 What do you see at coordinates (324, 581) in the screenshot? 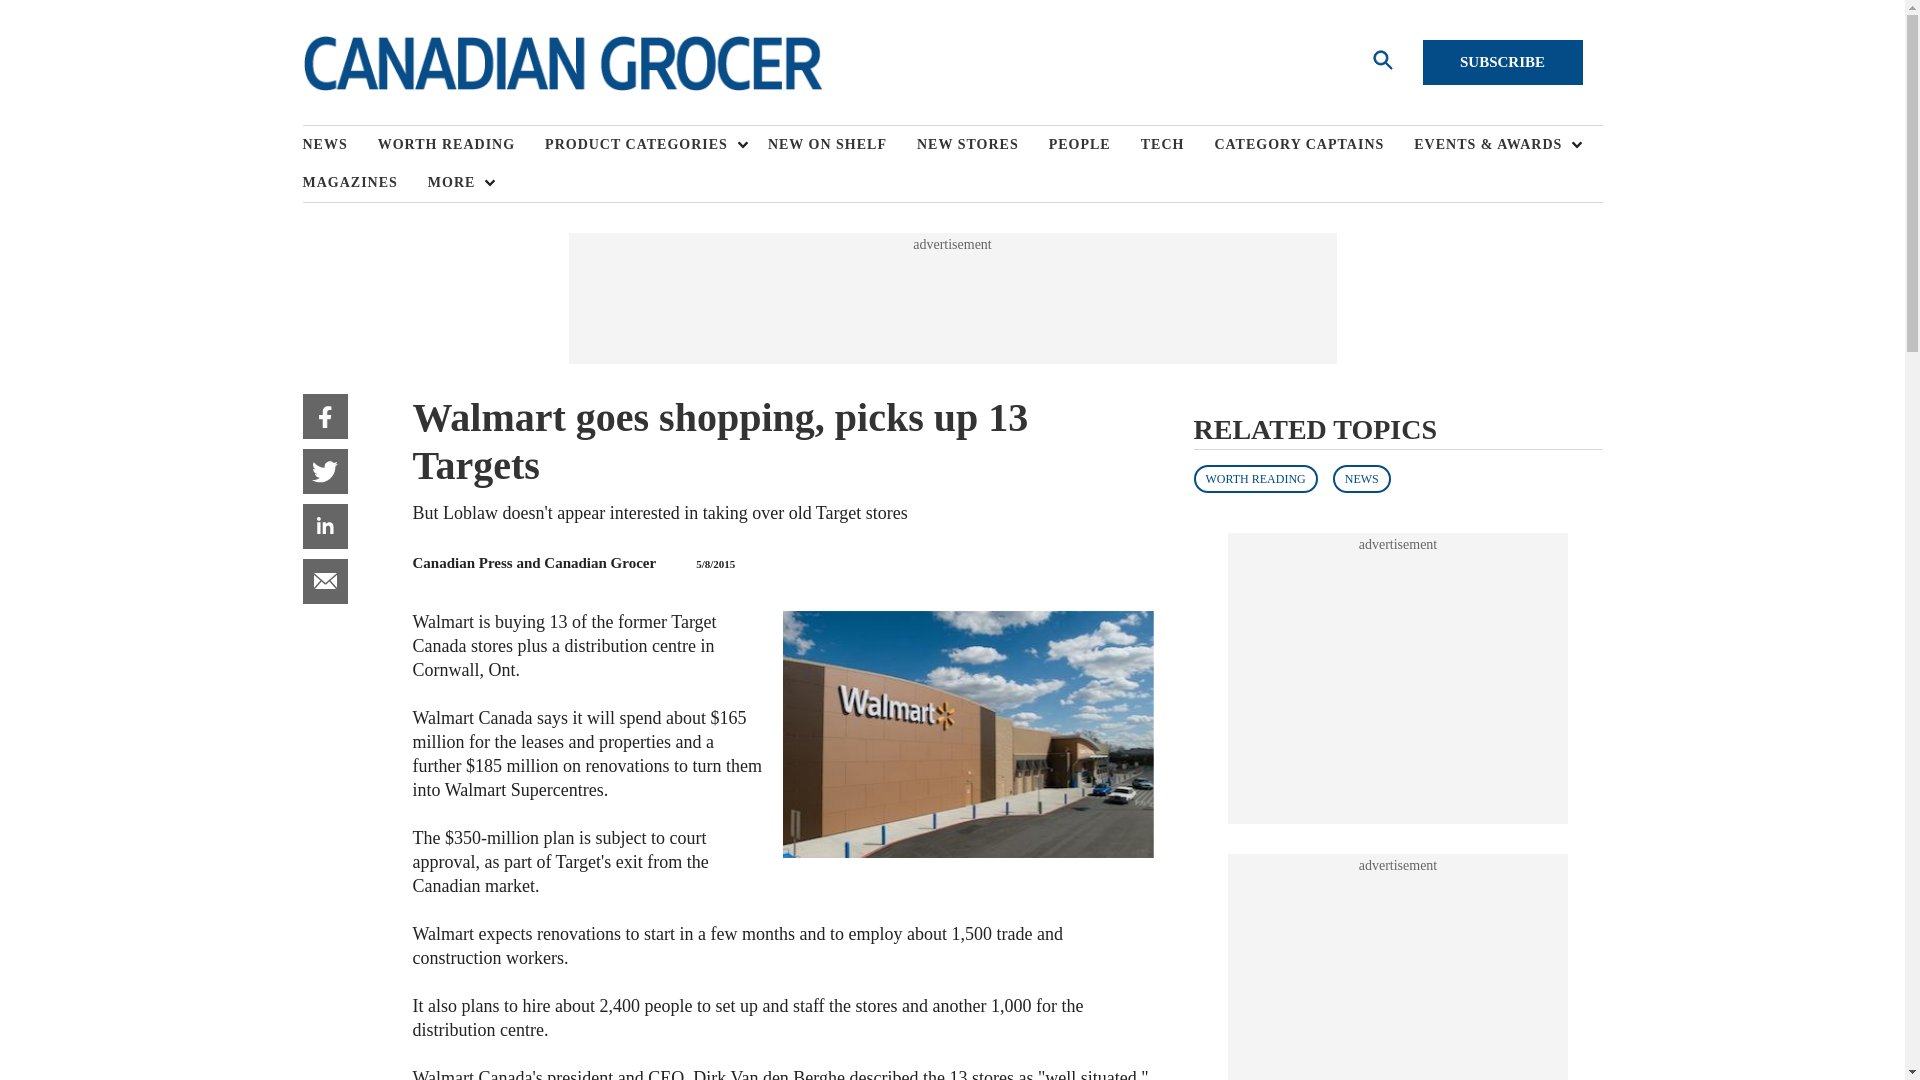
I see `email` at bounding box center [324, 581].